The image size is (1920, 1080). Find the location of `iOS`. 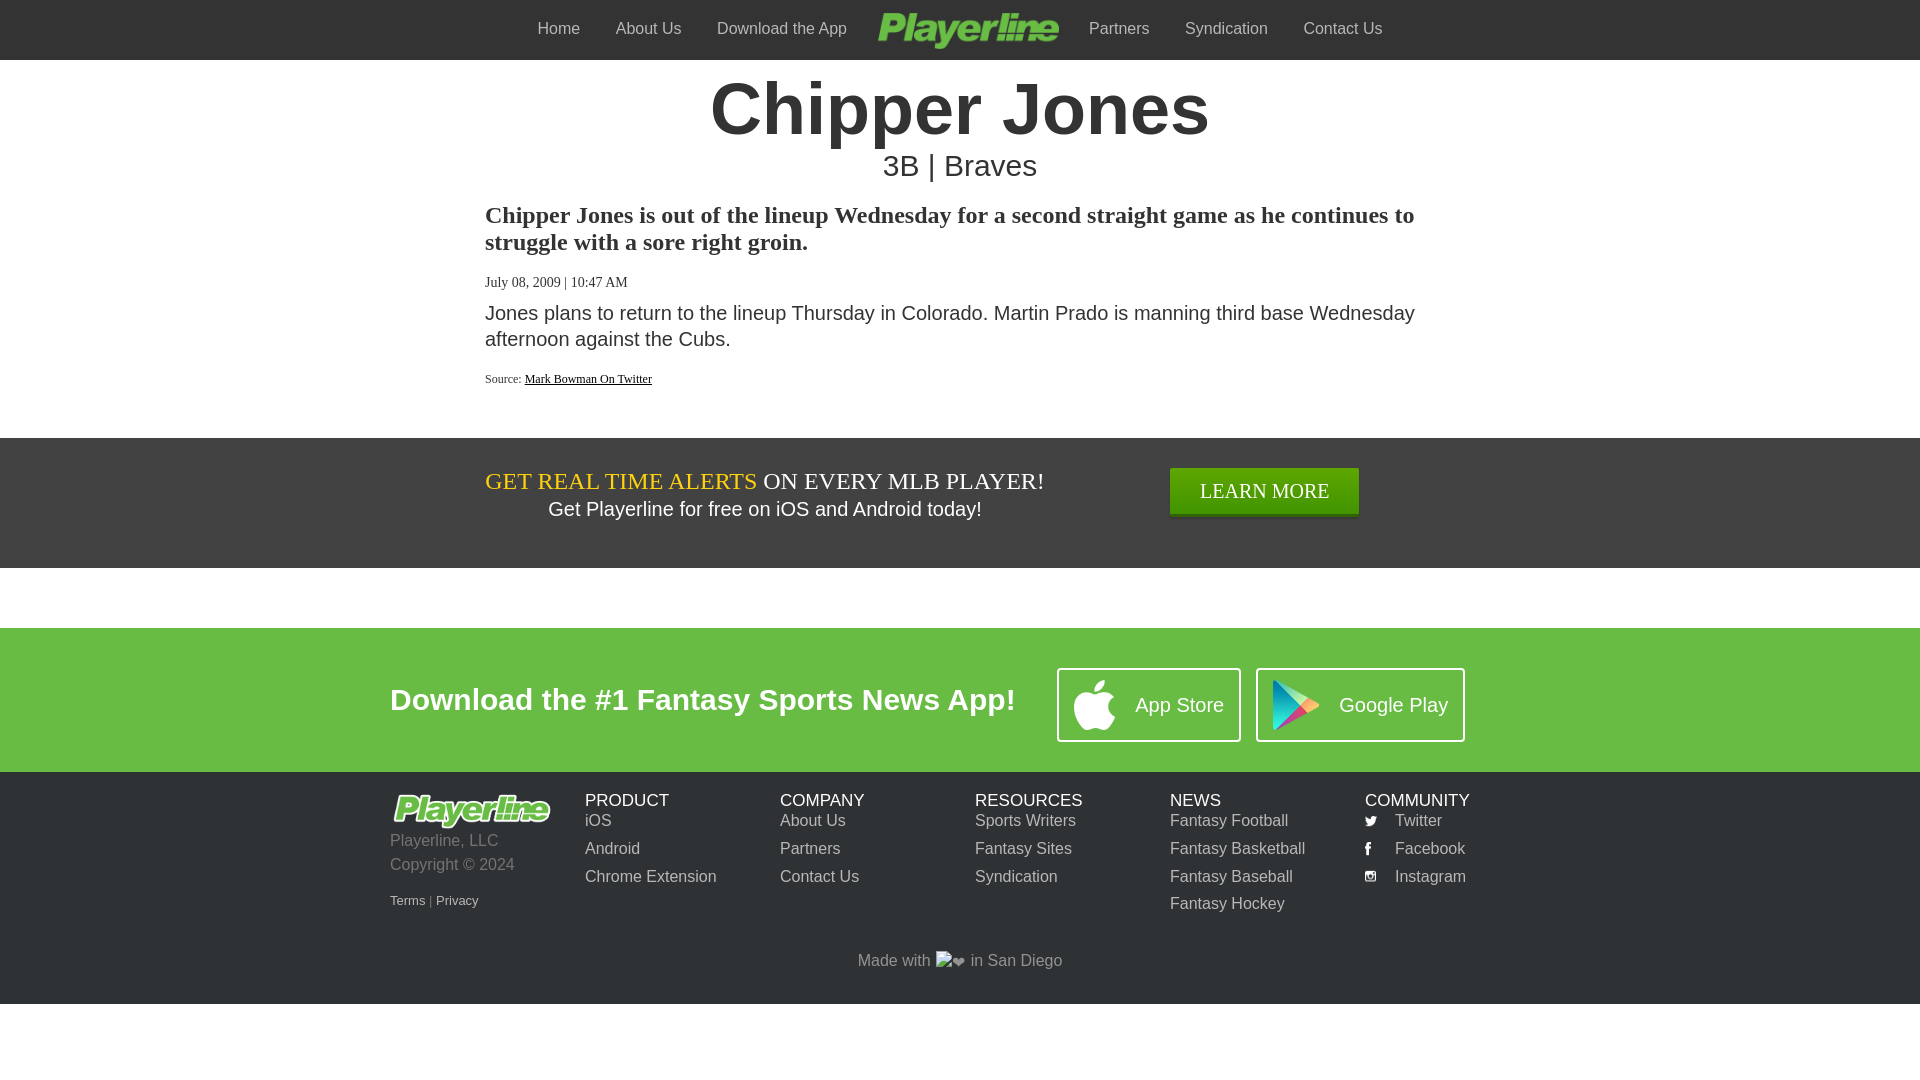

iOS is located at coordinates (598, 820).